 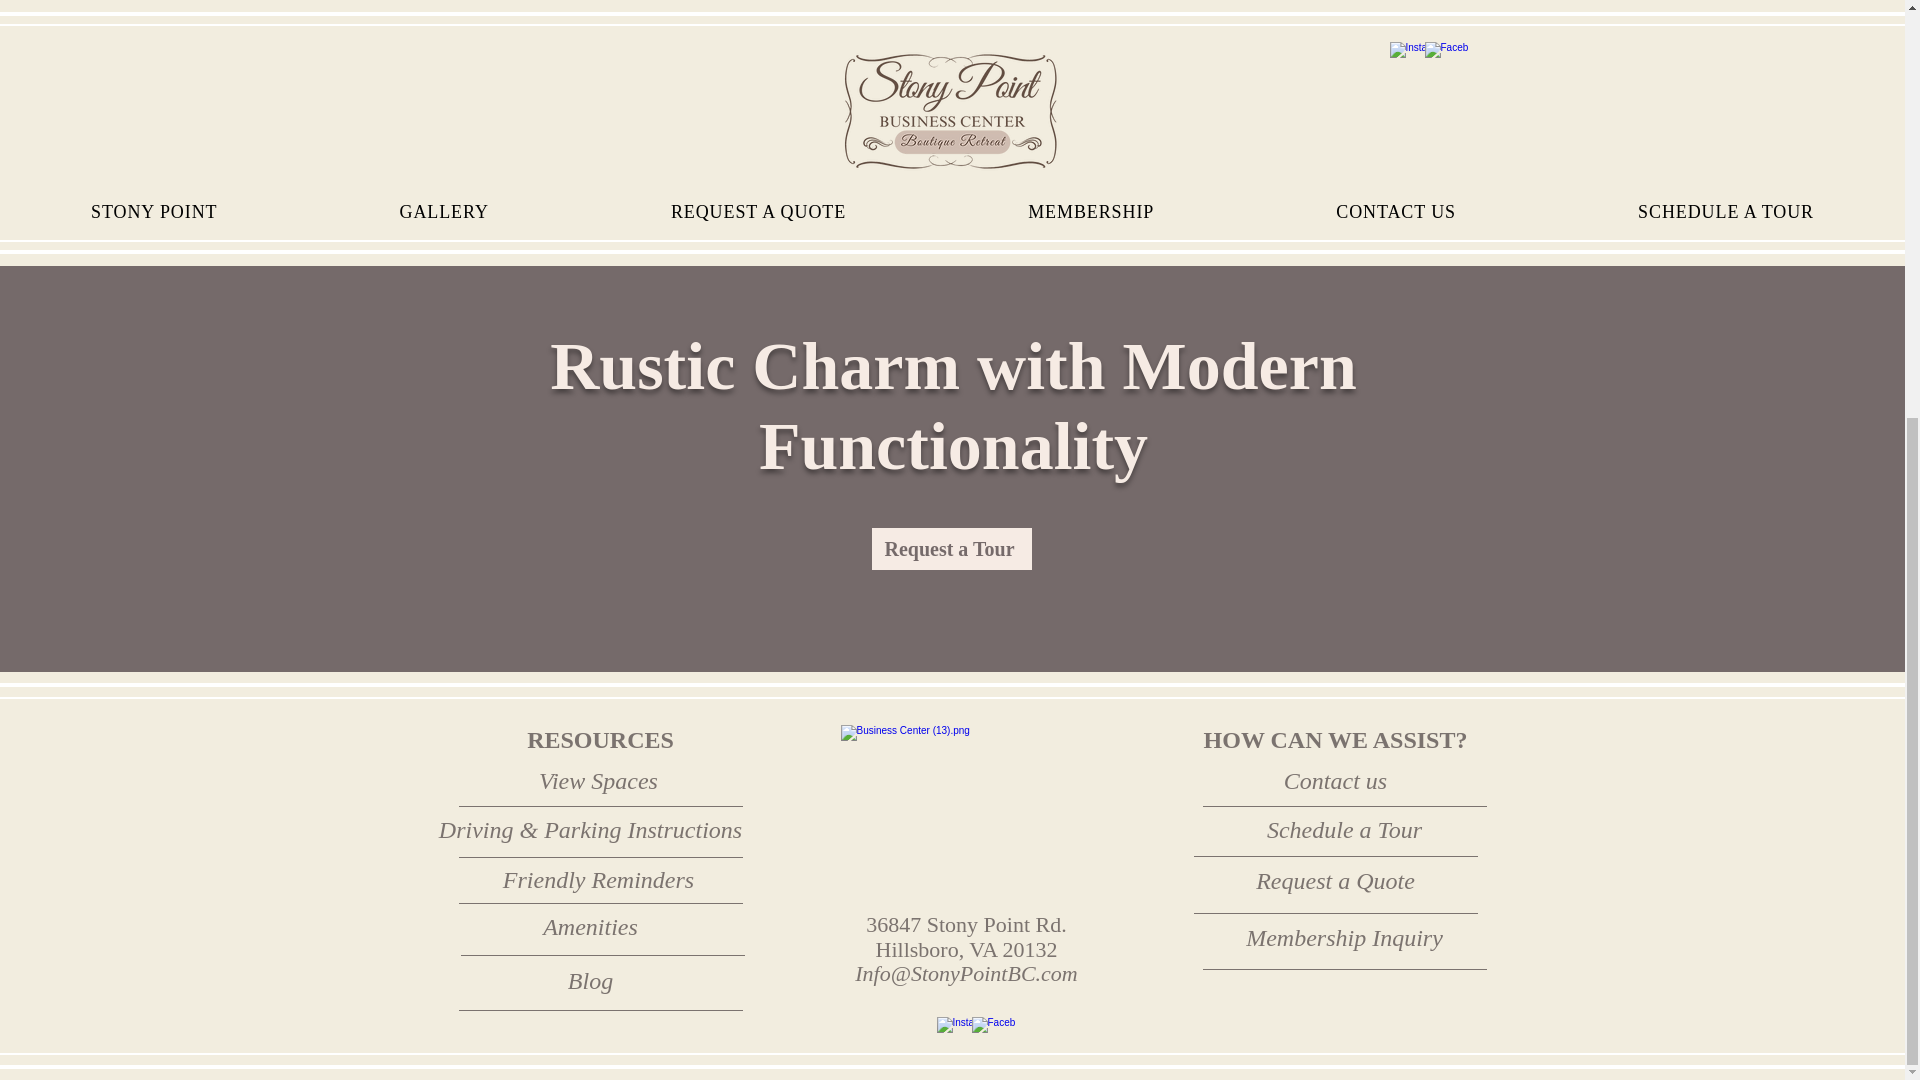 I want to click on Membership Inquiry, so click(x=1344, y=938).